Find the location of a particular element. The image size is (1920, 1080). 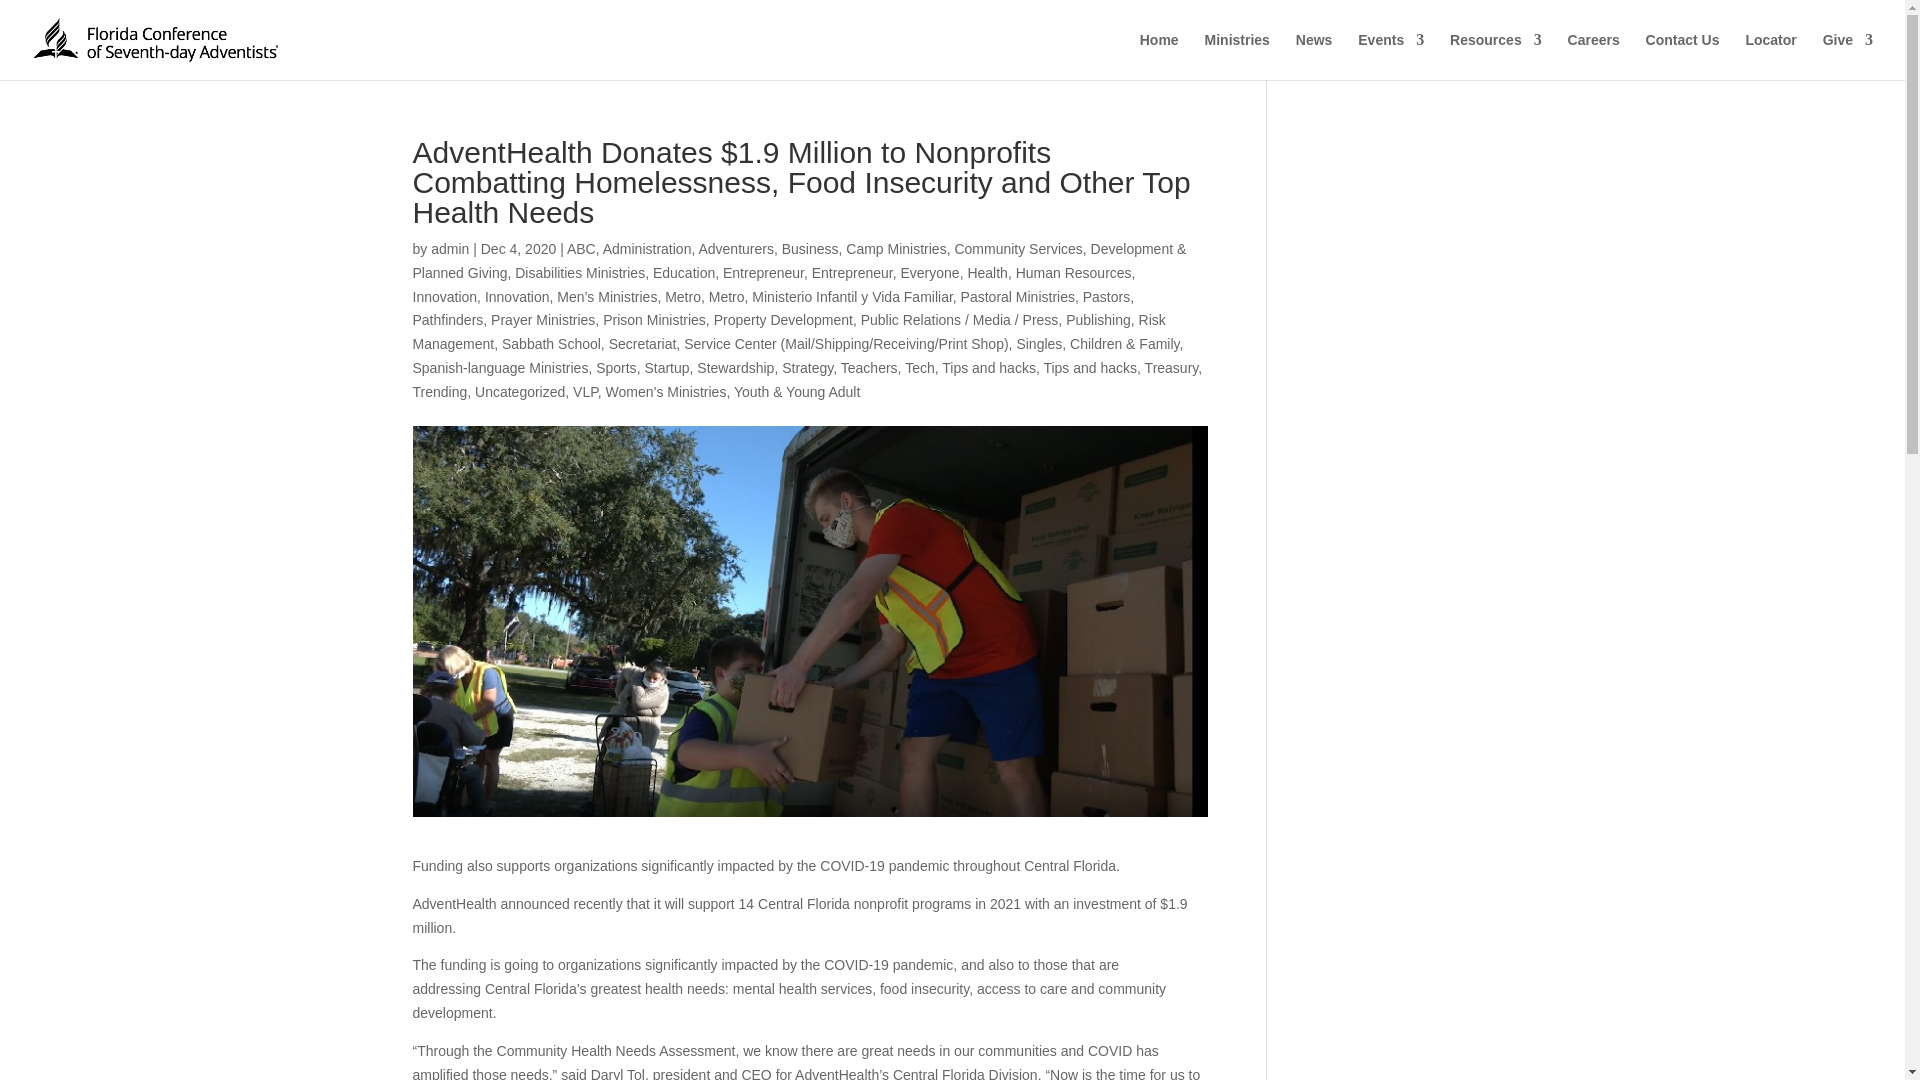

Ministries is located at coordinates (1237, 56).